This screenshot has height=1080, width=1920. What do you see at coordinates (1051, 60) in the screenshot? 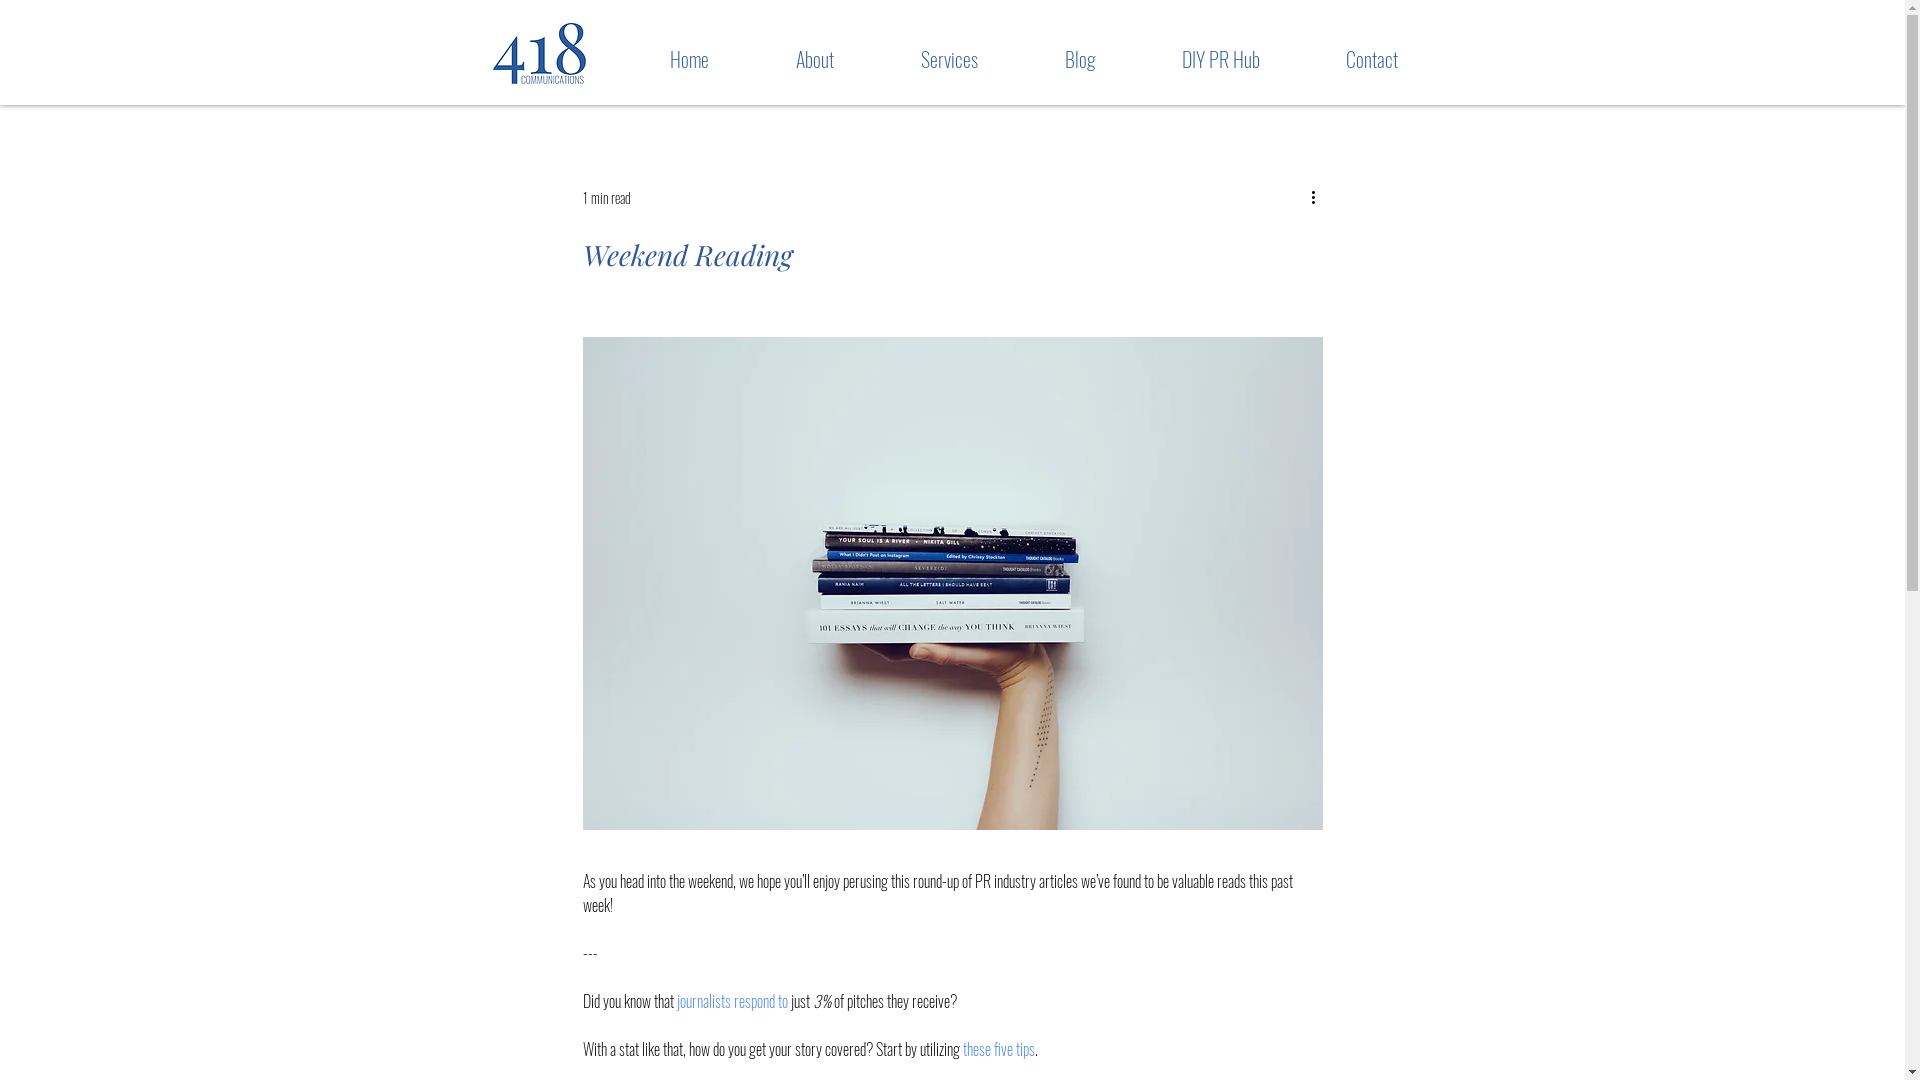
I see `Blog` at bounding box center [1051, 60].